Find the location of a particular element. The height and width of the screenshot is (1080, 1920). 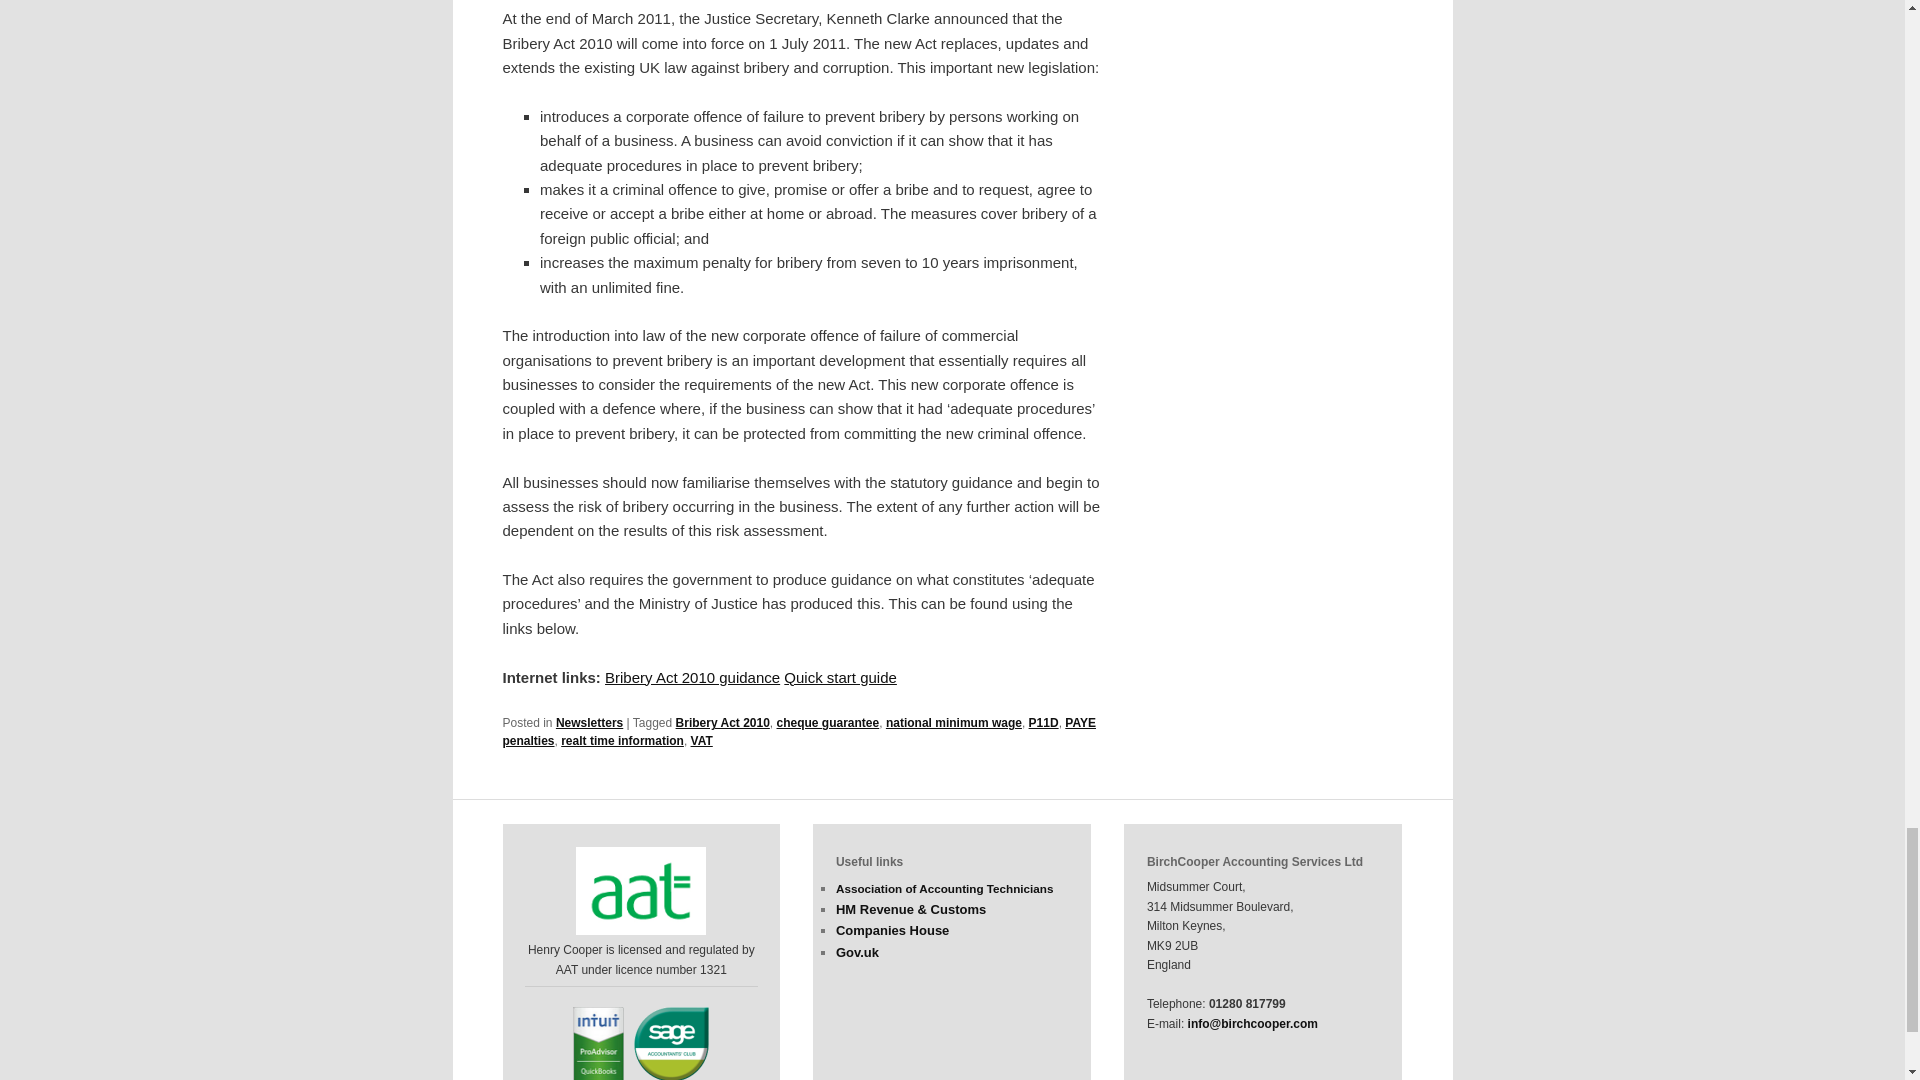

Bribery Act 2010 is located at coordinates (722, 723).